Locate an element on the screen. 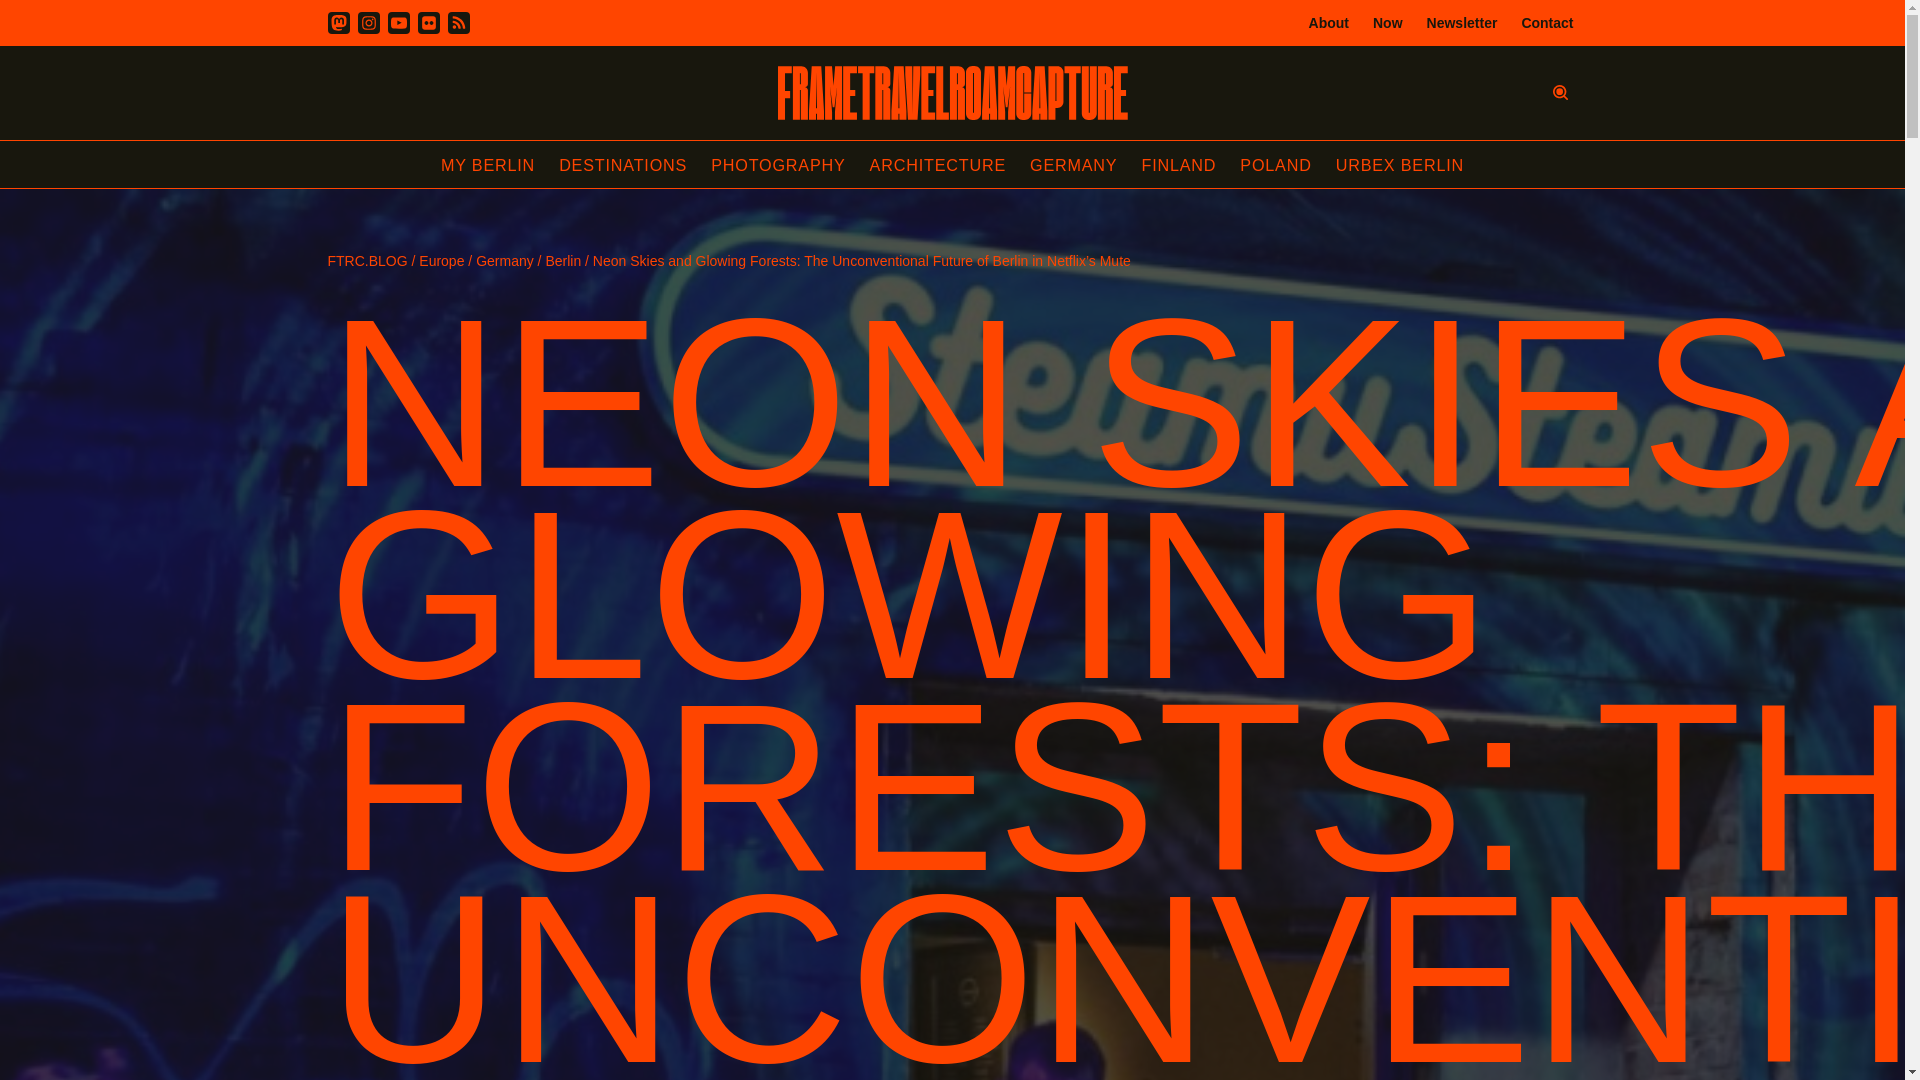 The height and width of the screenshot is (1080, 1920). PHOTOGRAPHY is located at coordinates (777, 165).